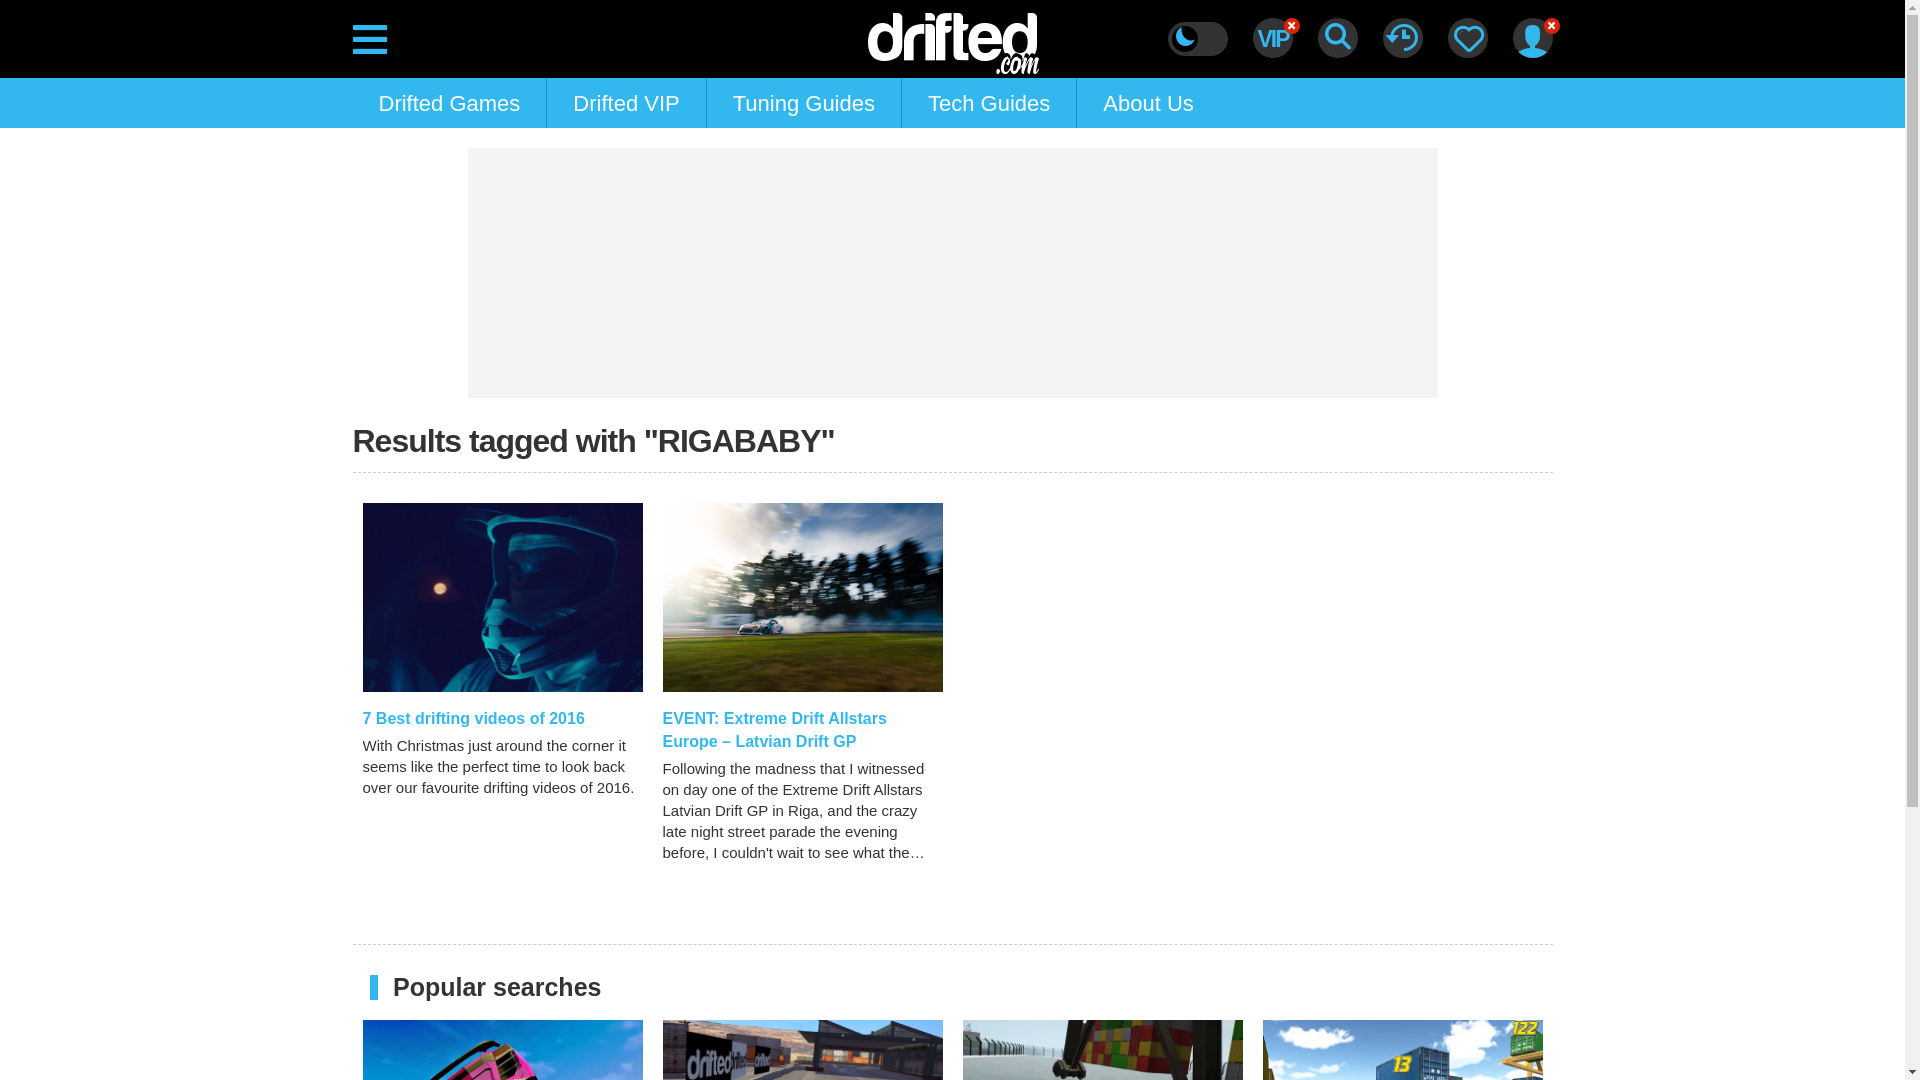 This screenshot has width=1920, height=1080. Describe the element at coordinates (1532, 38) in the screenshot. I see `My Account` at that location.